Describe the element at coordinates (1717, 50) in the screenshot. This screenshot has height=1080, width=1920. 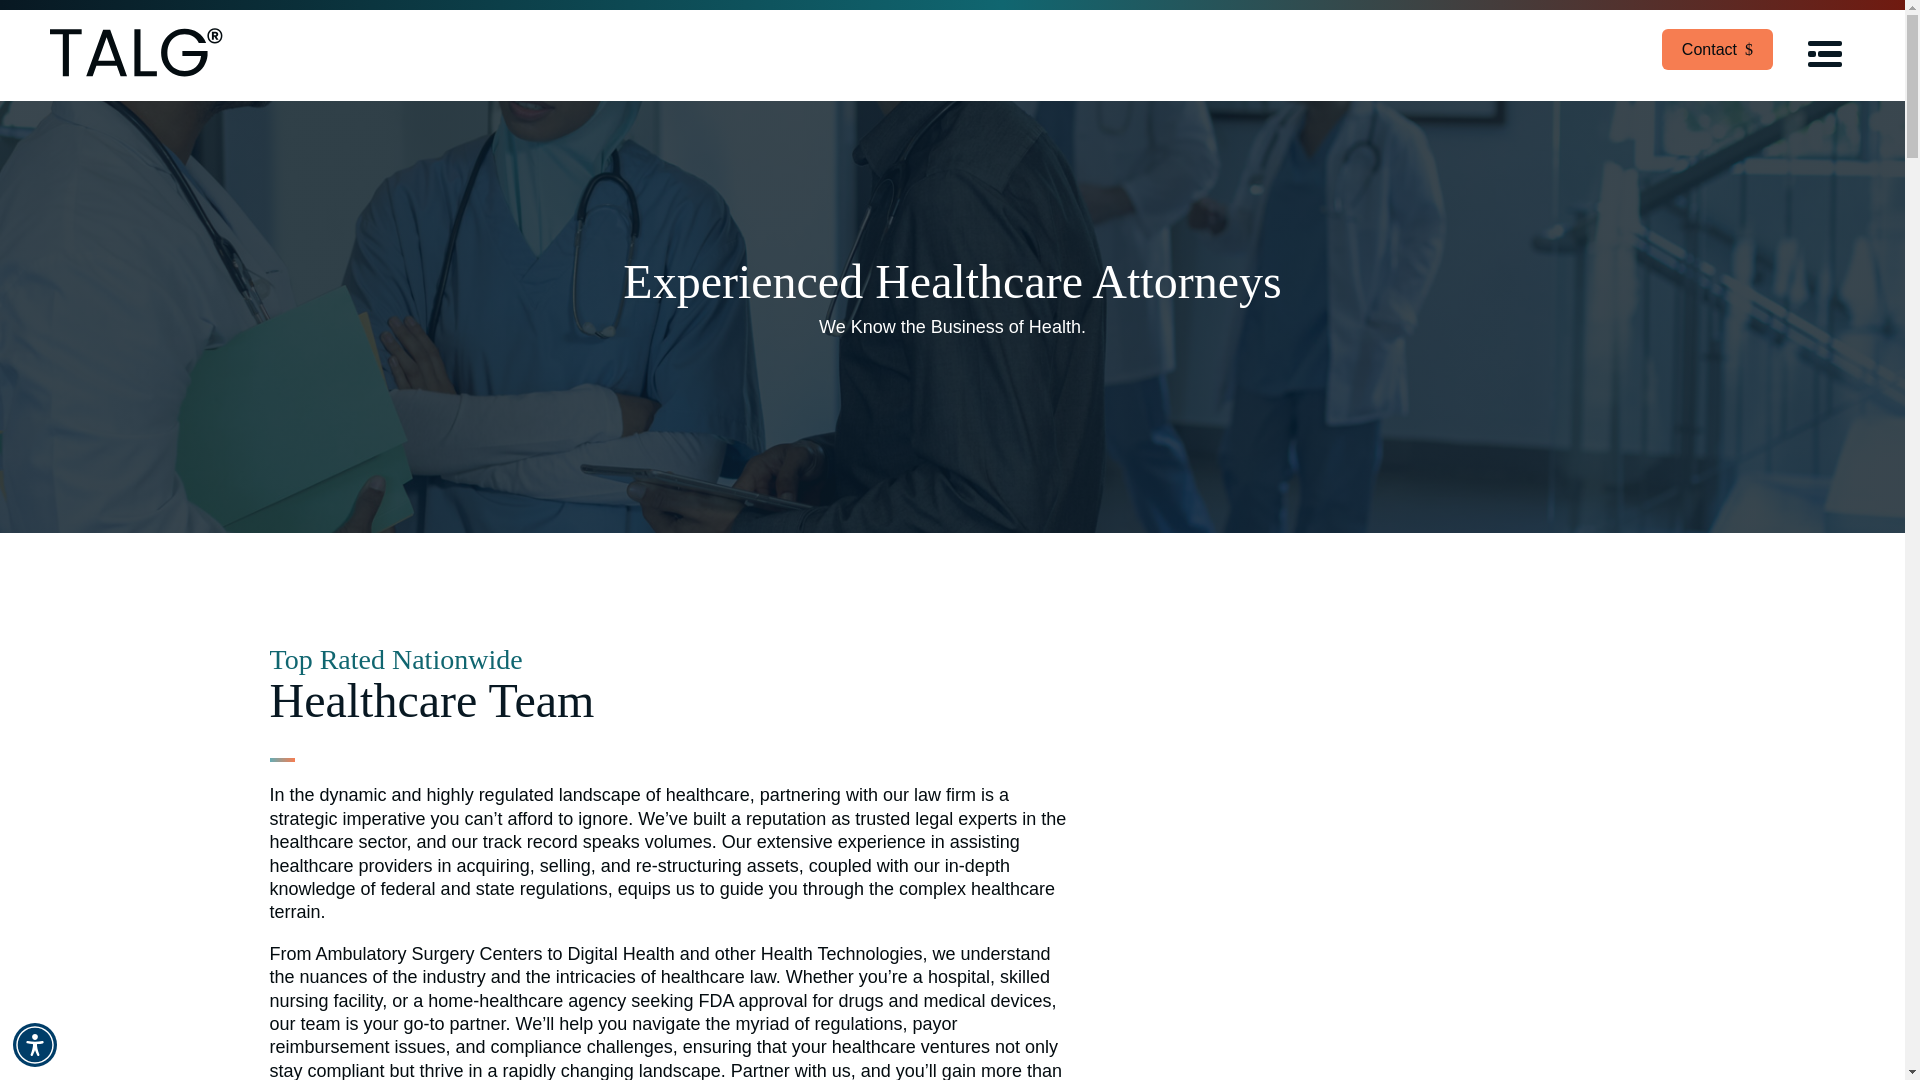
I see `Contact` at that location.